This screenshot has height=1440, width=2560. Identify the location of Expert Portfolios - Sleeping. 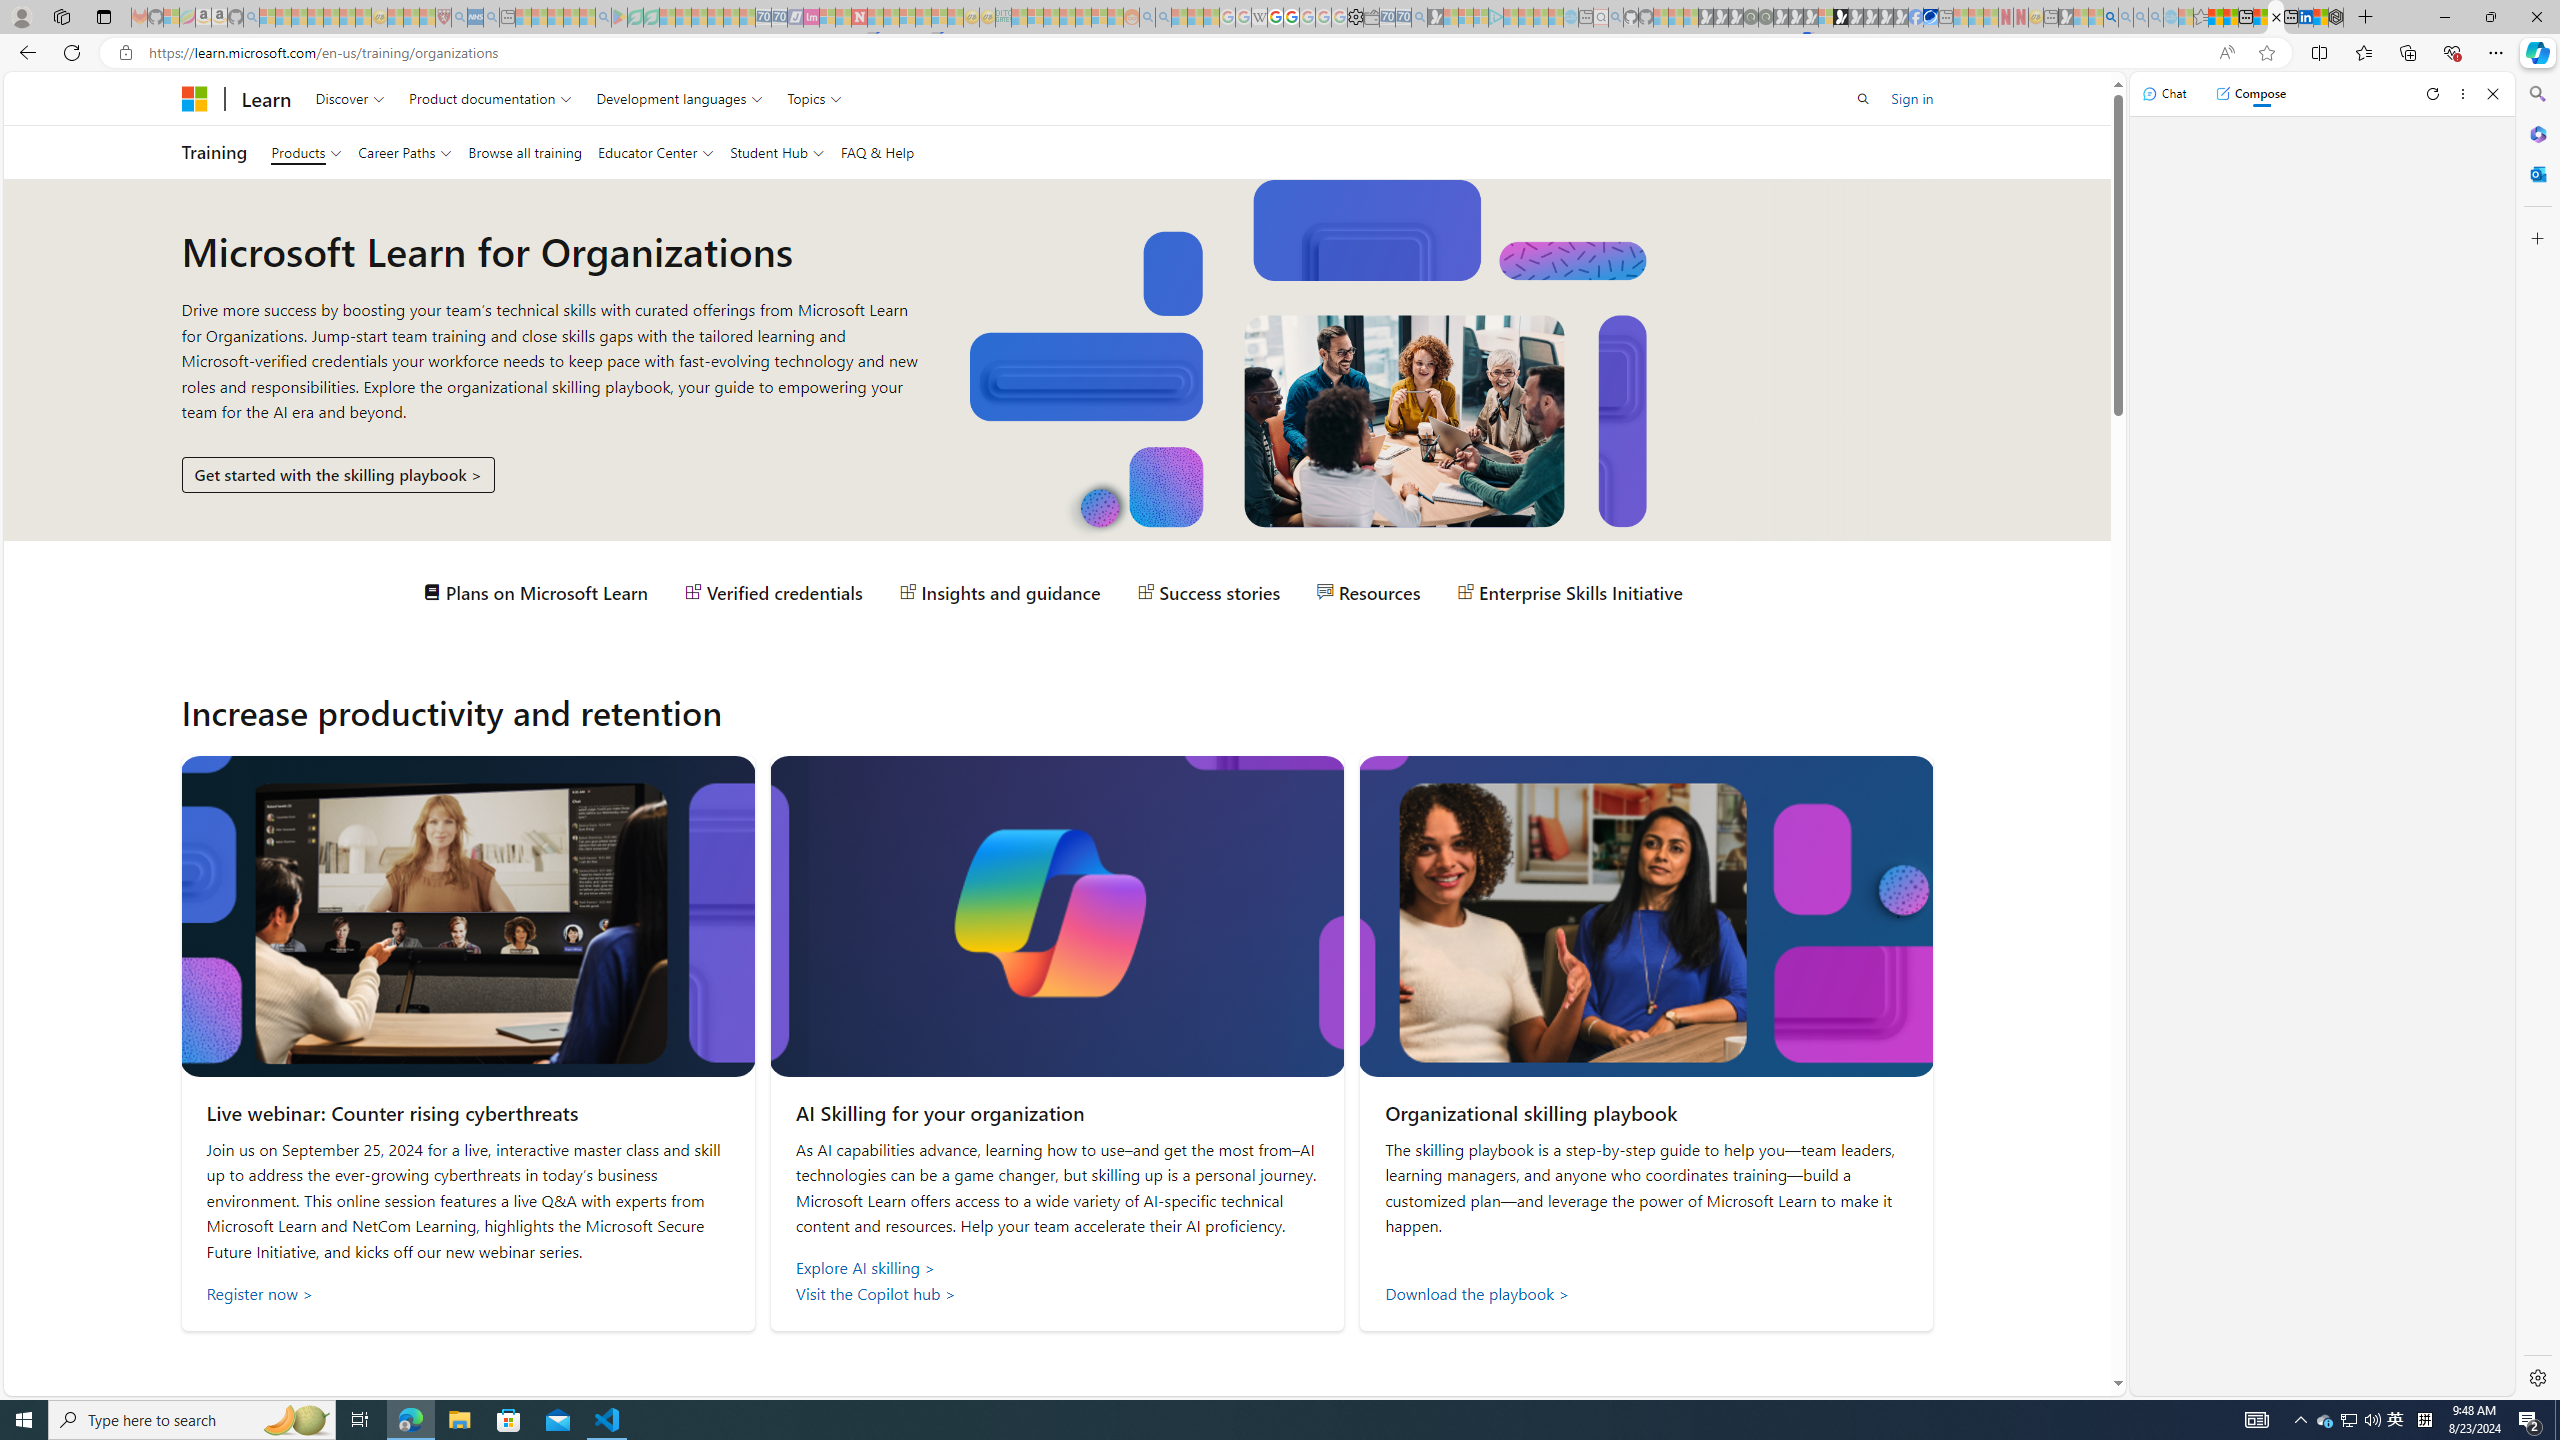
(1067, 17).